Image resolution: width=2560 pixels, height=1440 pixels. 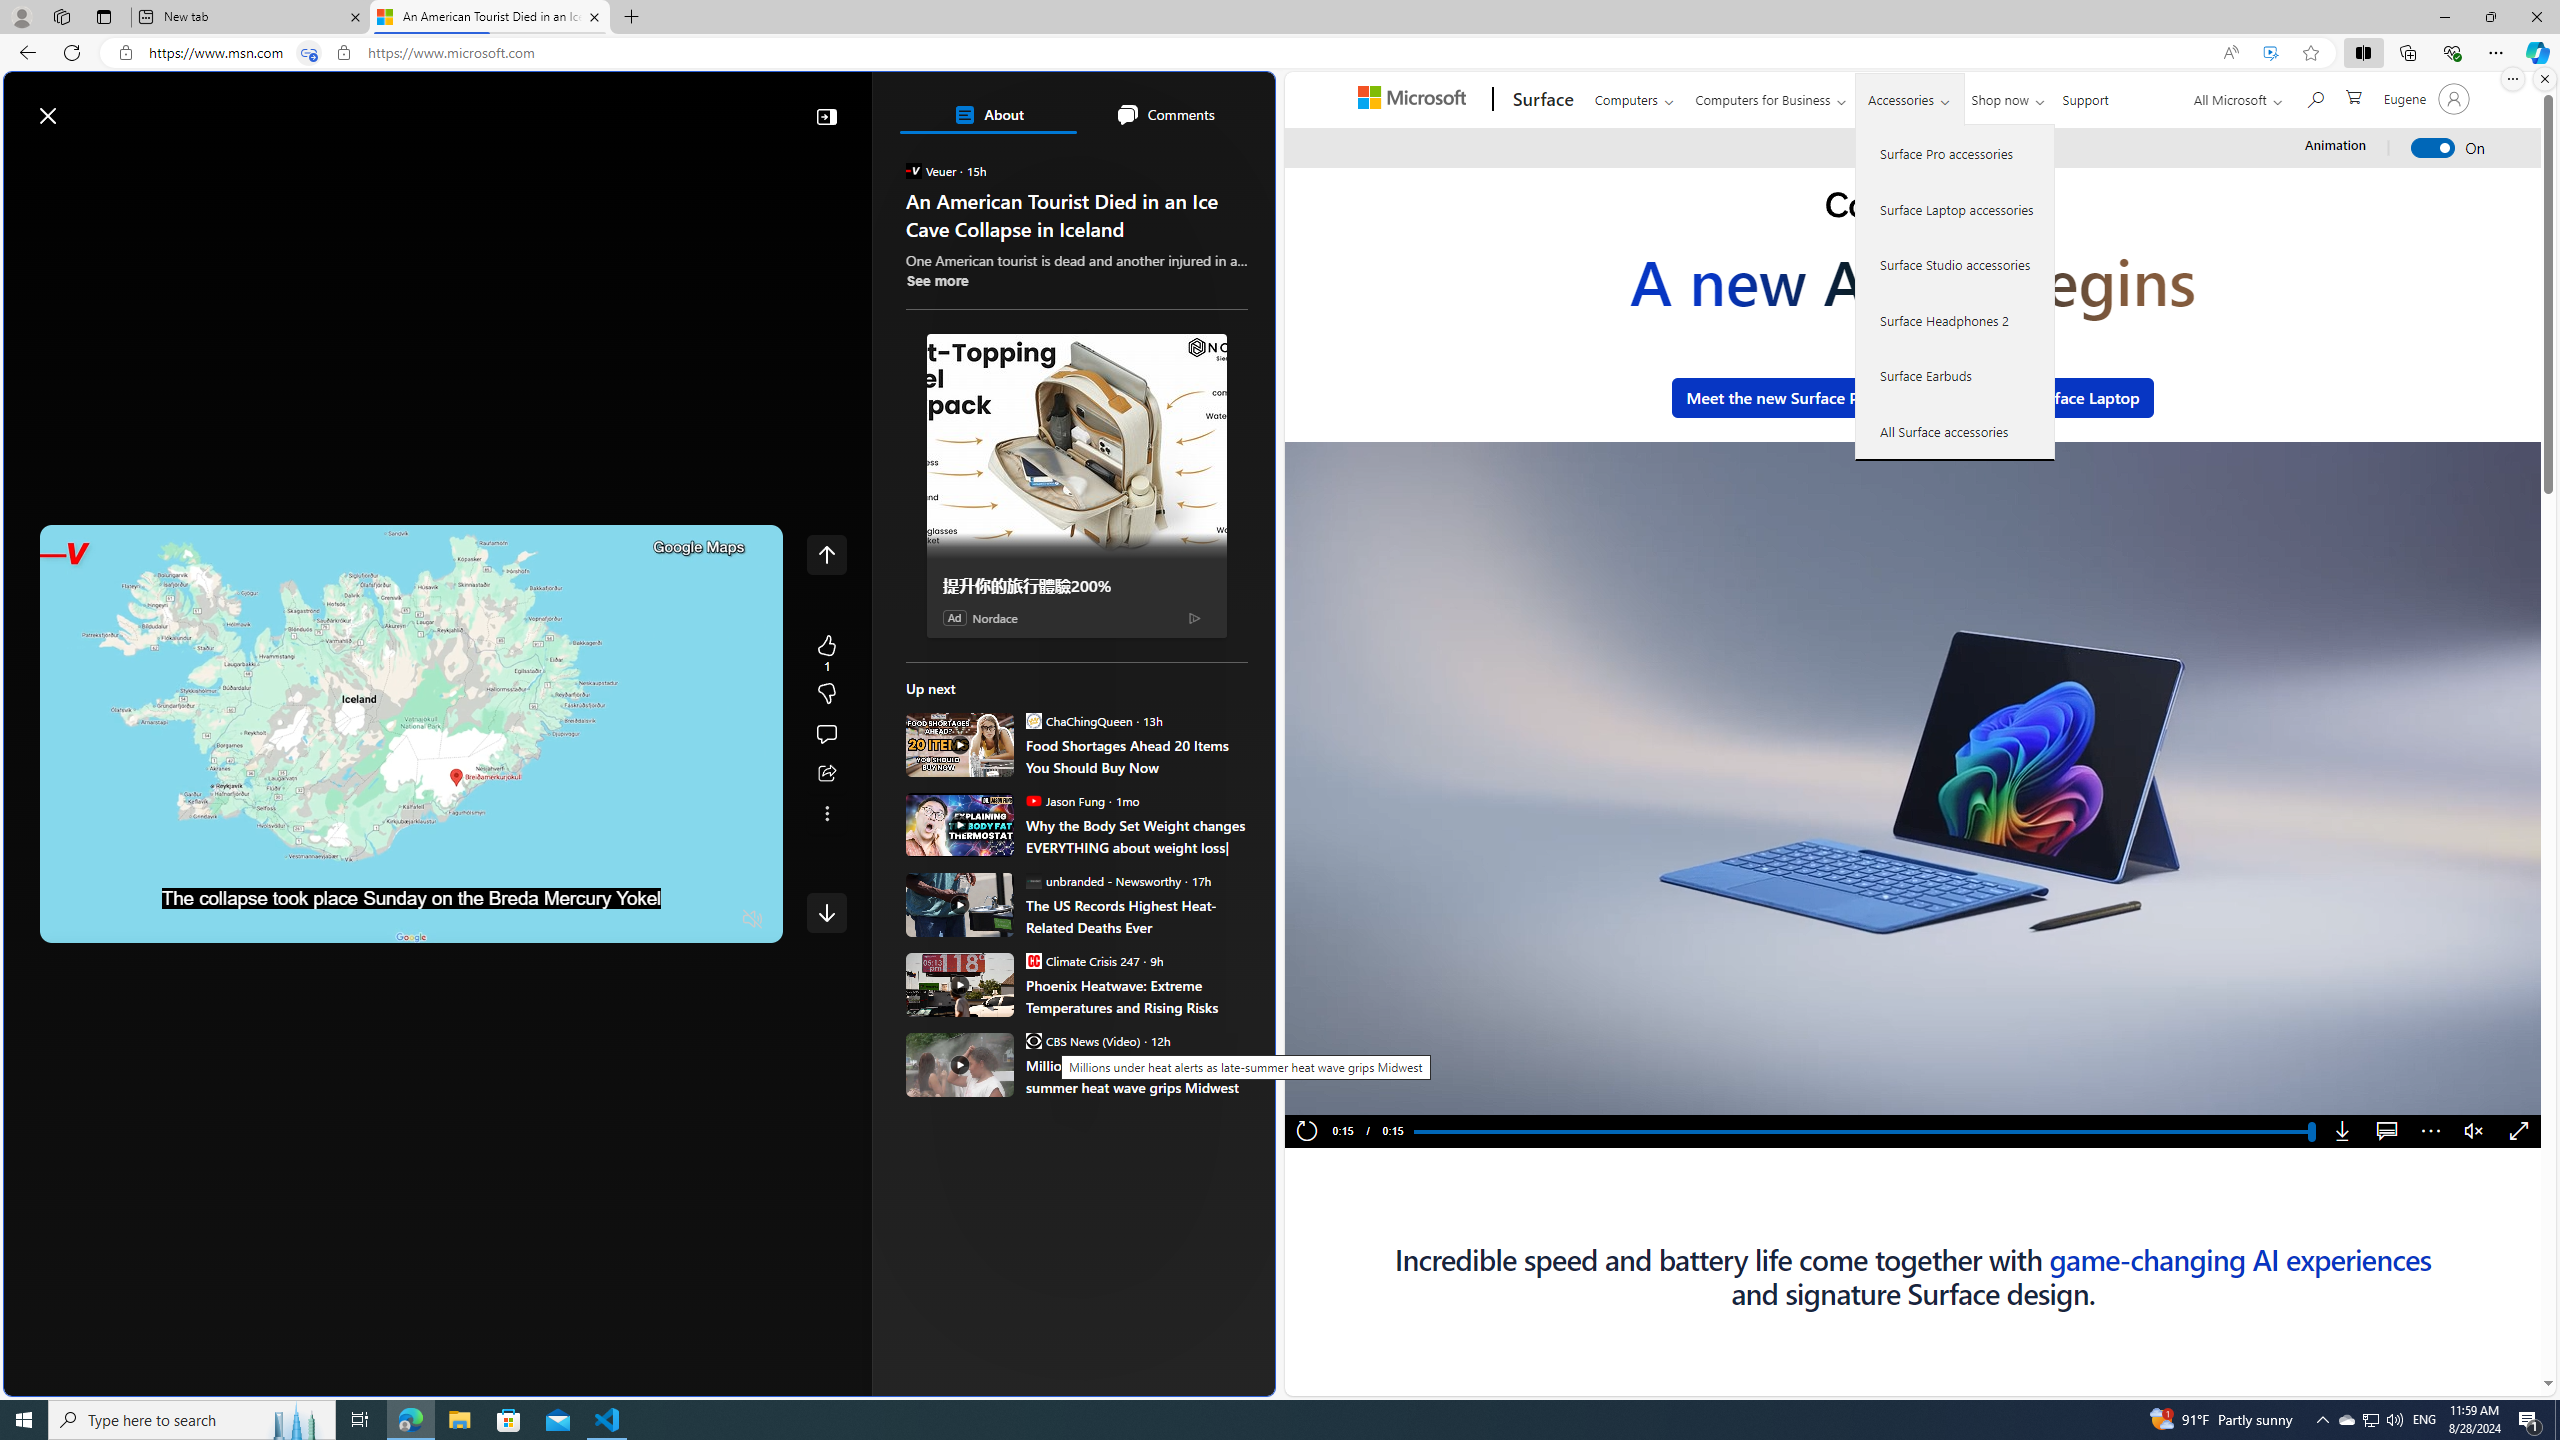 I want to click on Collapse, so click(x=826, y=116).